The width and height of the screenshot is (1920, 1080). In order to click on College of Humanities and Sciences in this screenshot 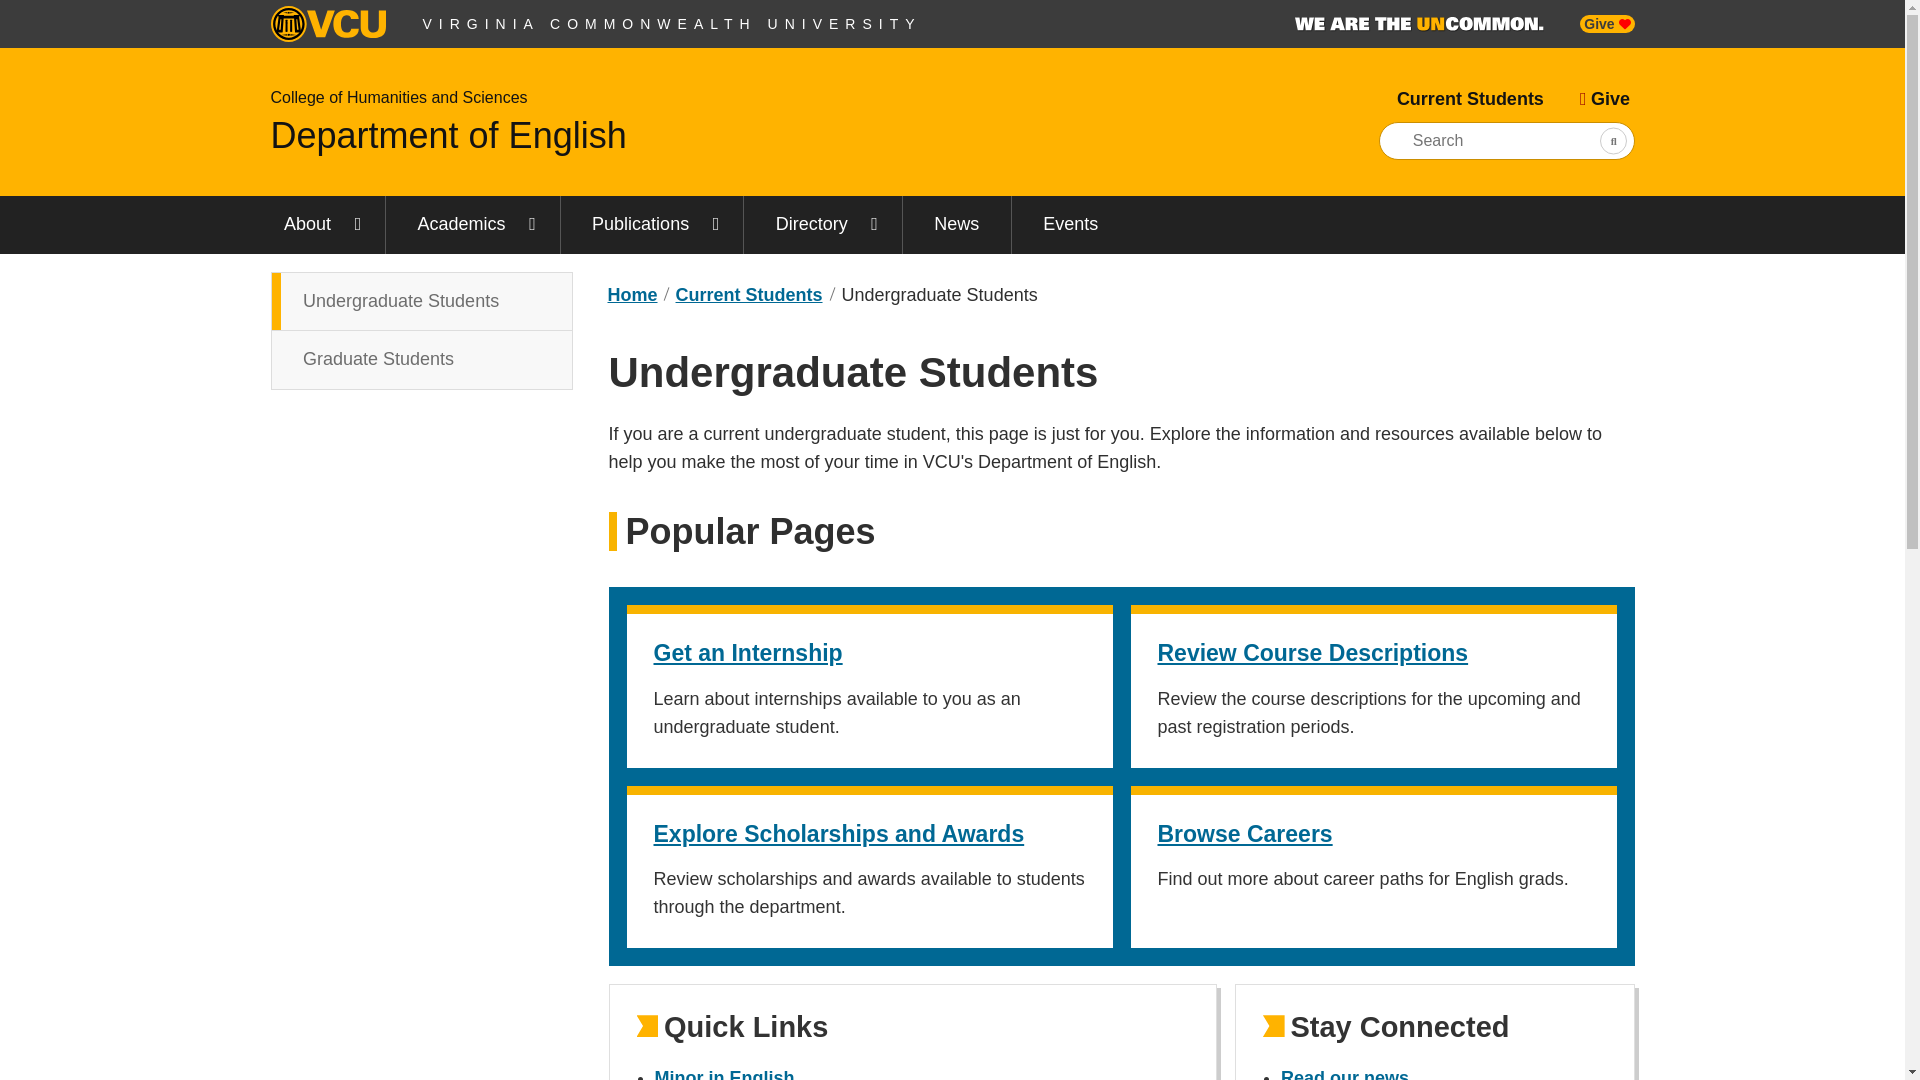, I will do `click(632, 294)`.